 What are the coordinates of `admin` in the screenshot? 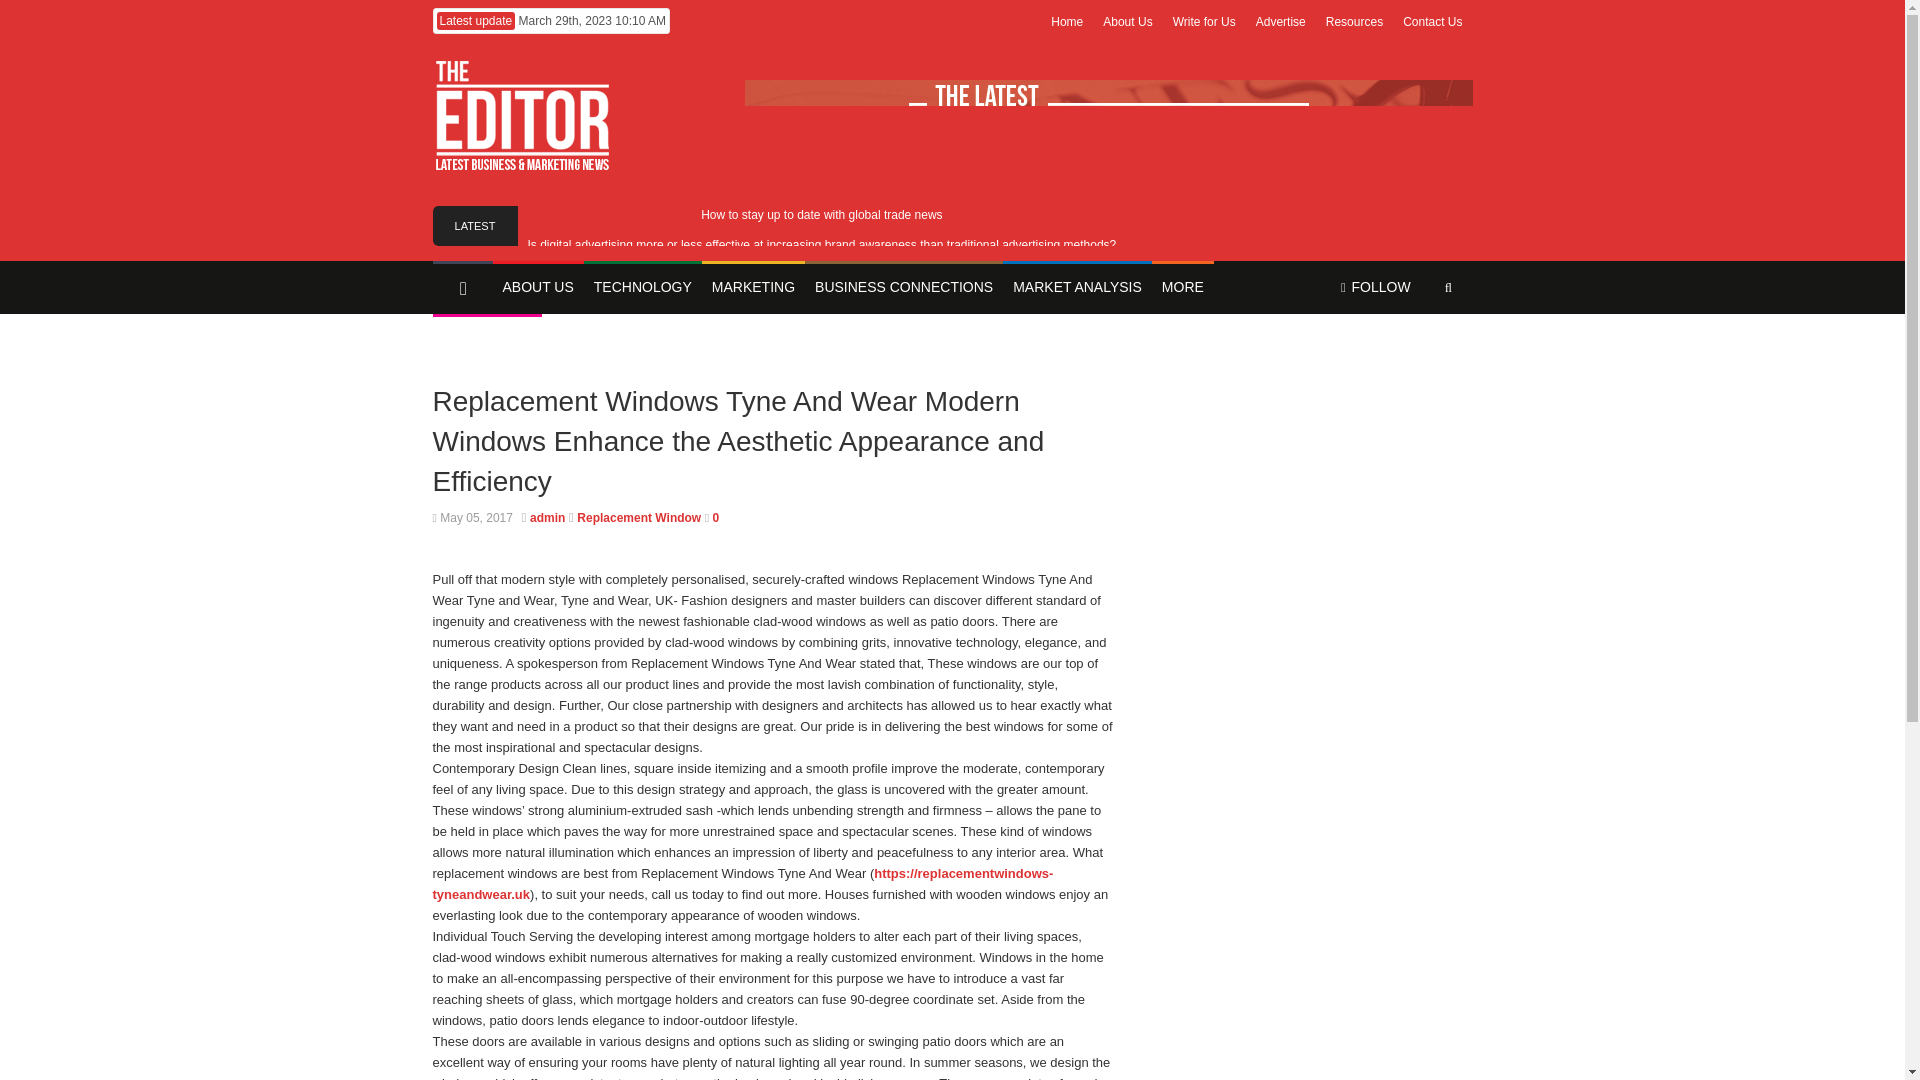 It's located at (546, 517).